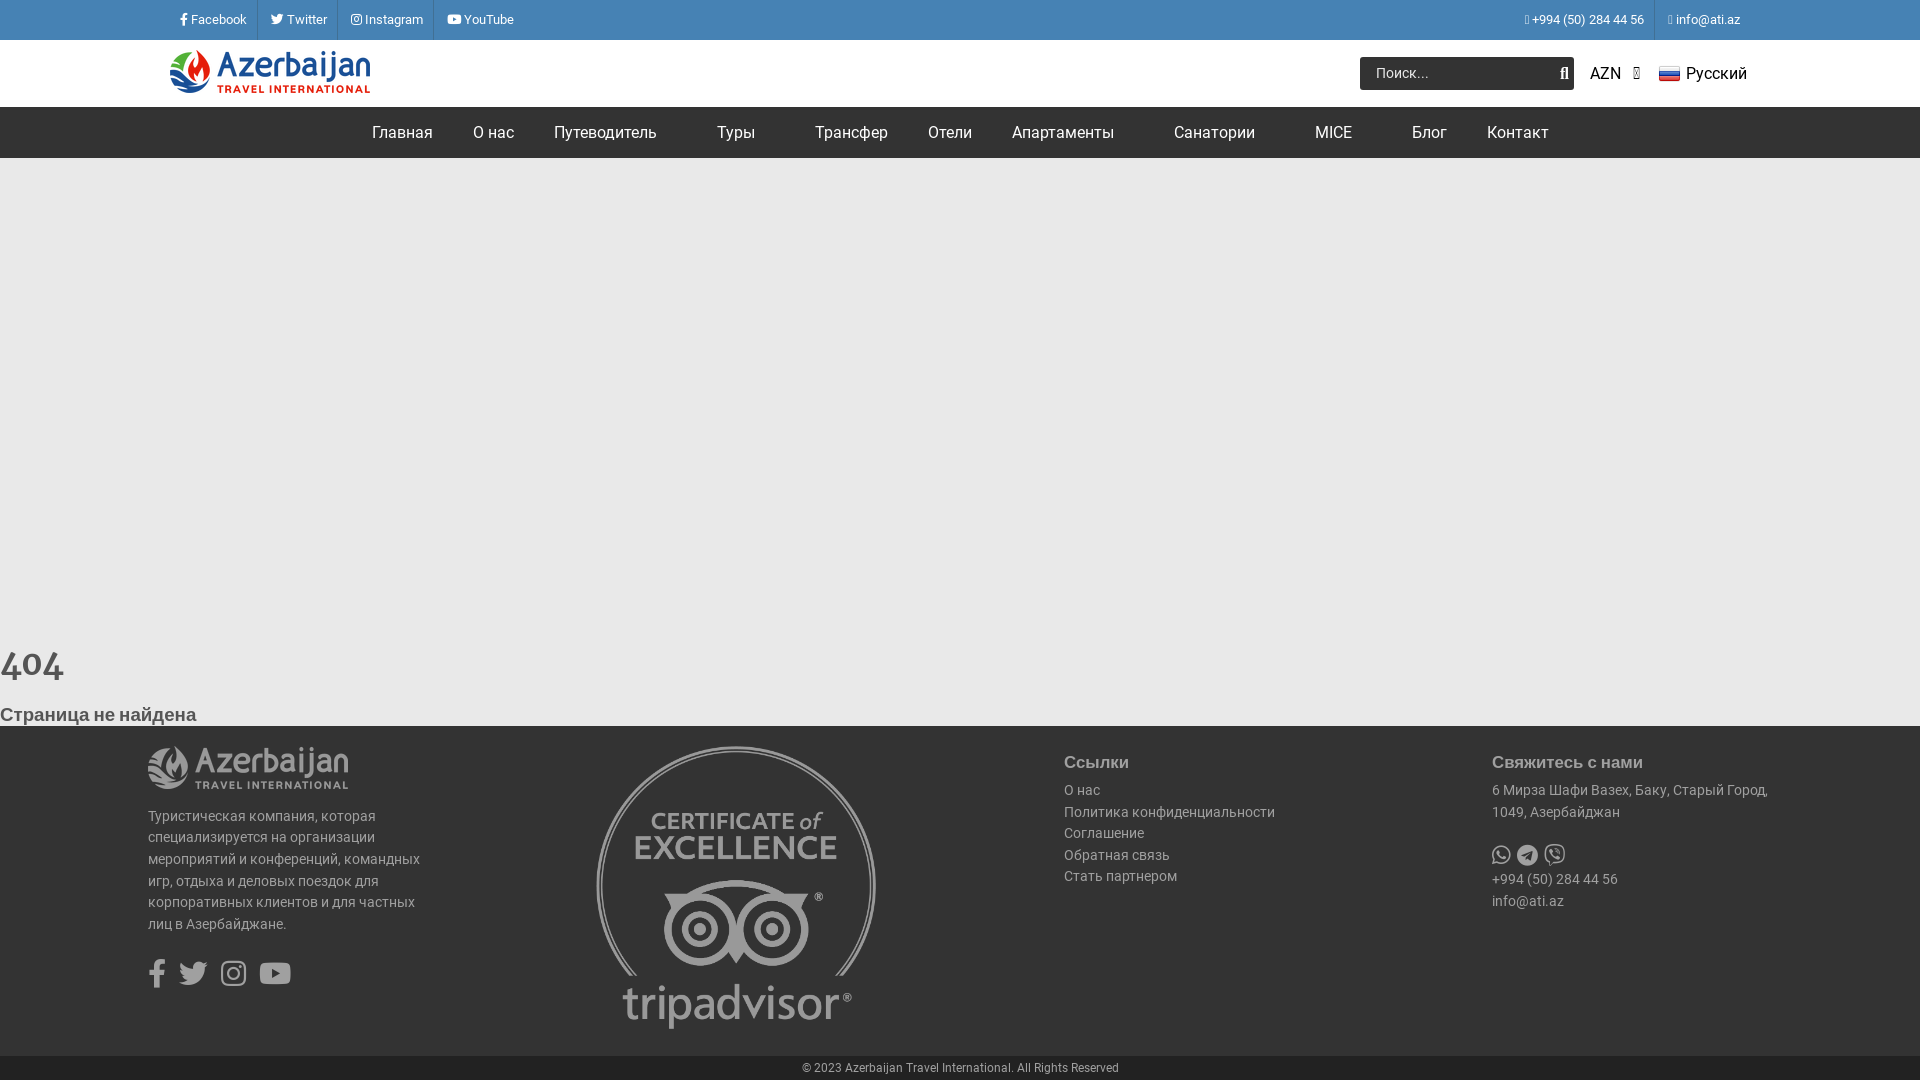 The height and width of the screenshot is (1080, 1920). I want to click on Azerbaijan Travel International, so click(270, 87).